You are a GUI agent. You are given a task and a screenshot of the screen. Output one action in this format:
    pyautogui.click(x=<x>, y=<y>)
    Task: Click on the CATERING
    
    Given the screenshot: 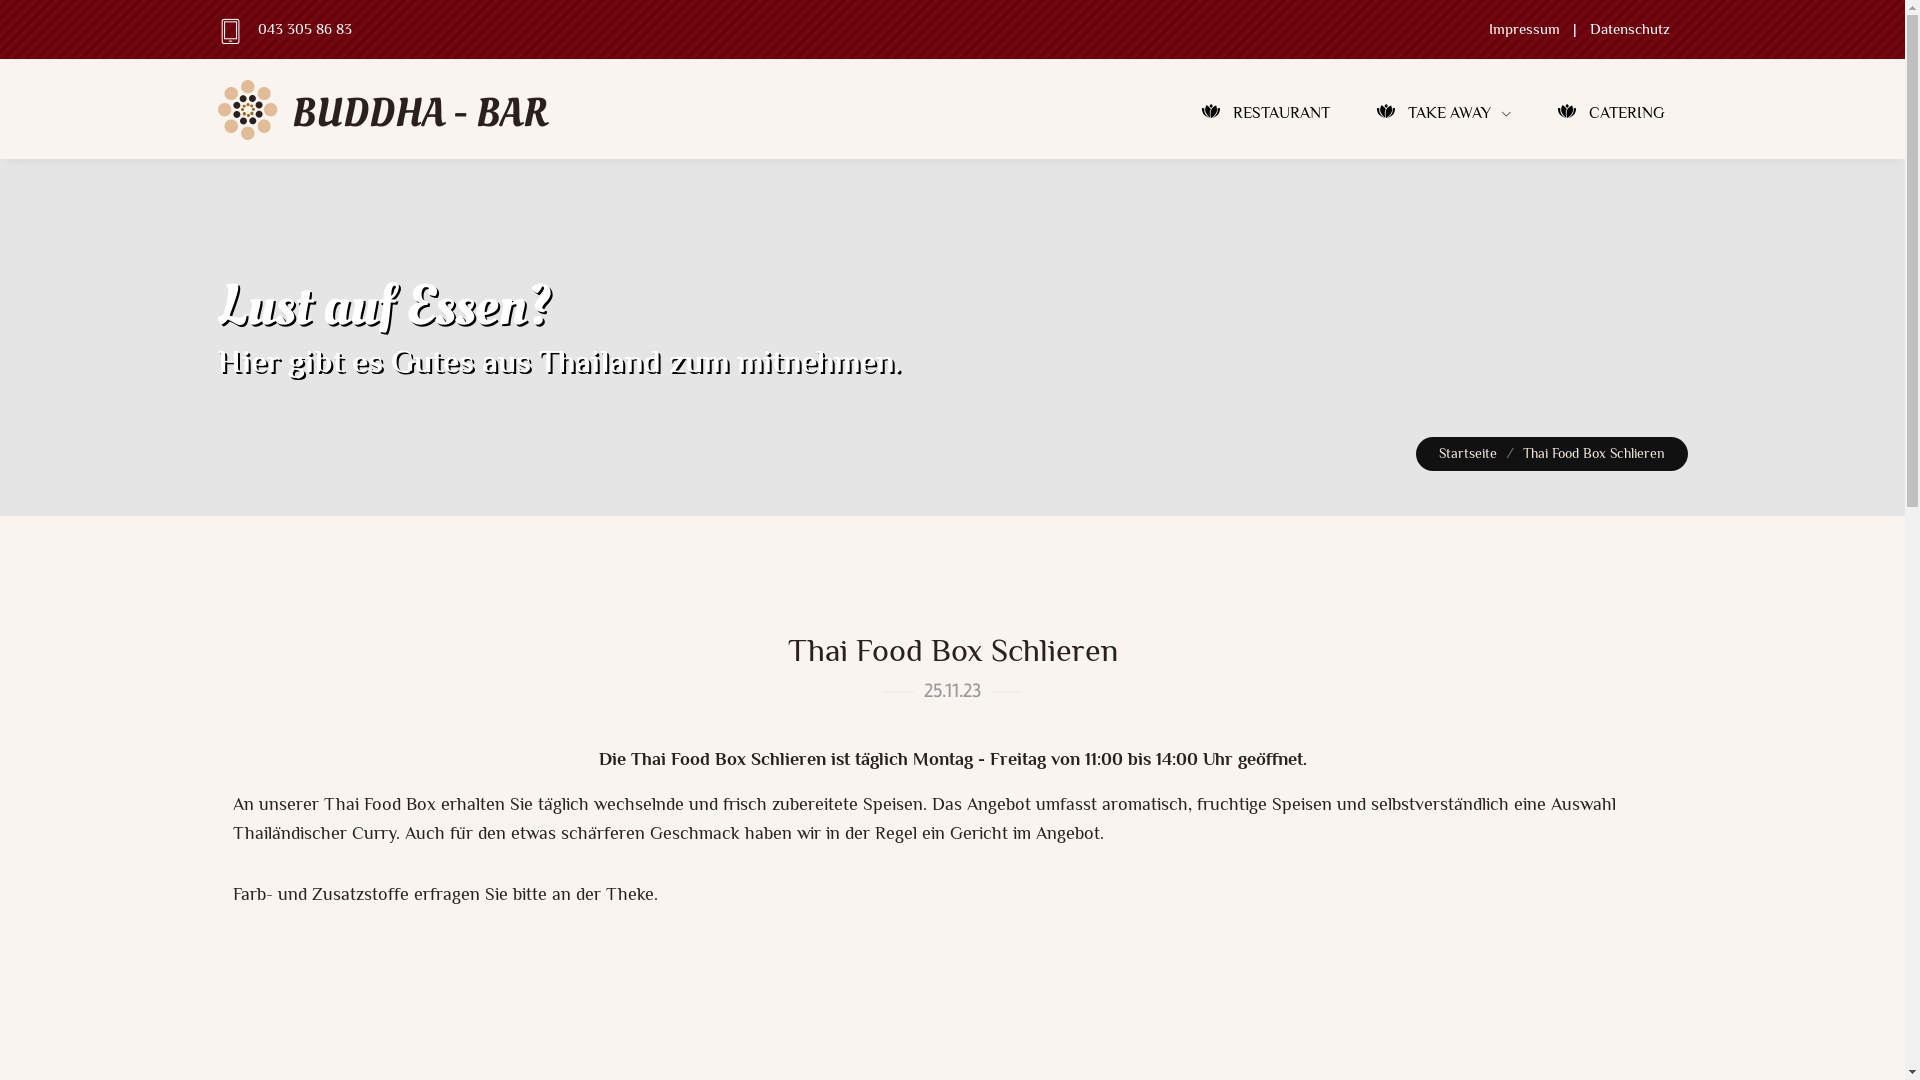 What is the action you would take?
    pyautogui.click(x=1610, y=113)
    